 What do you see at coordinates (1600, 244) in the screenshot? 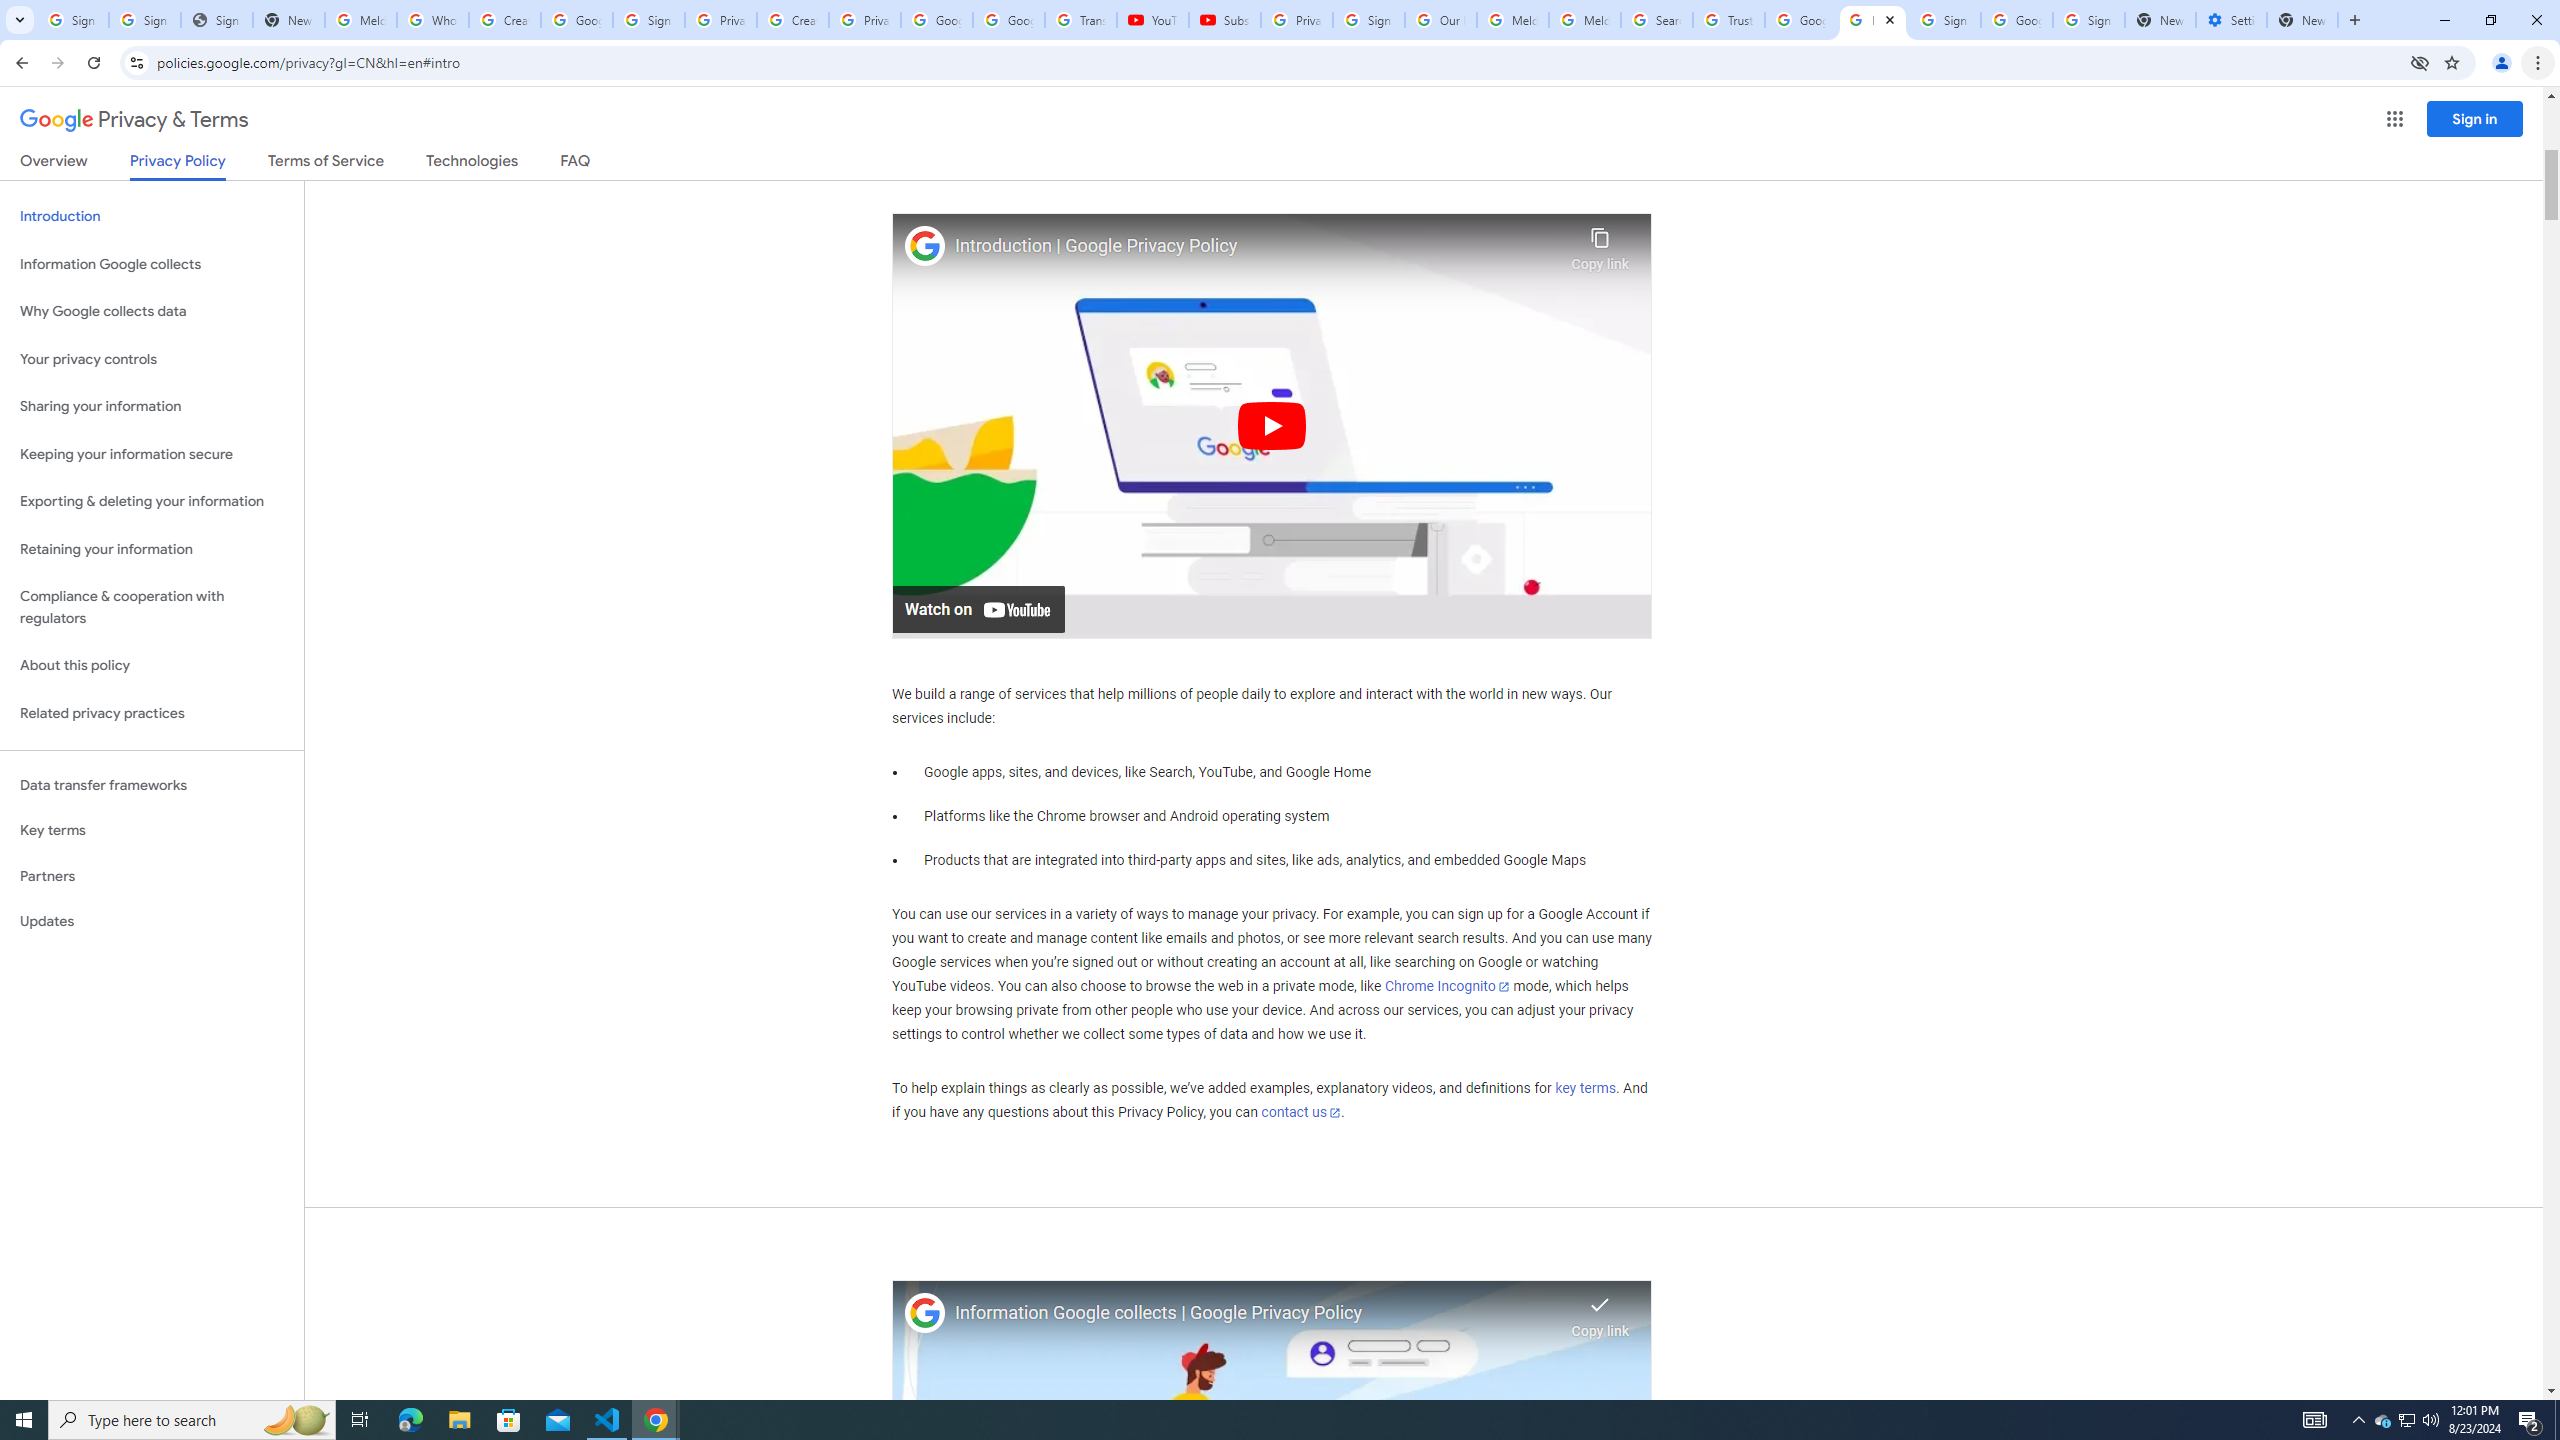
I see `Copy link` at bounding box center [1600, 244].